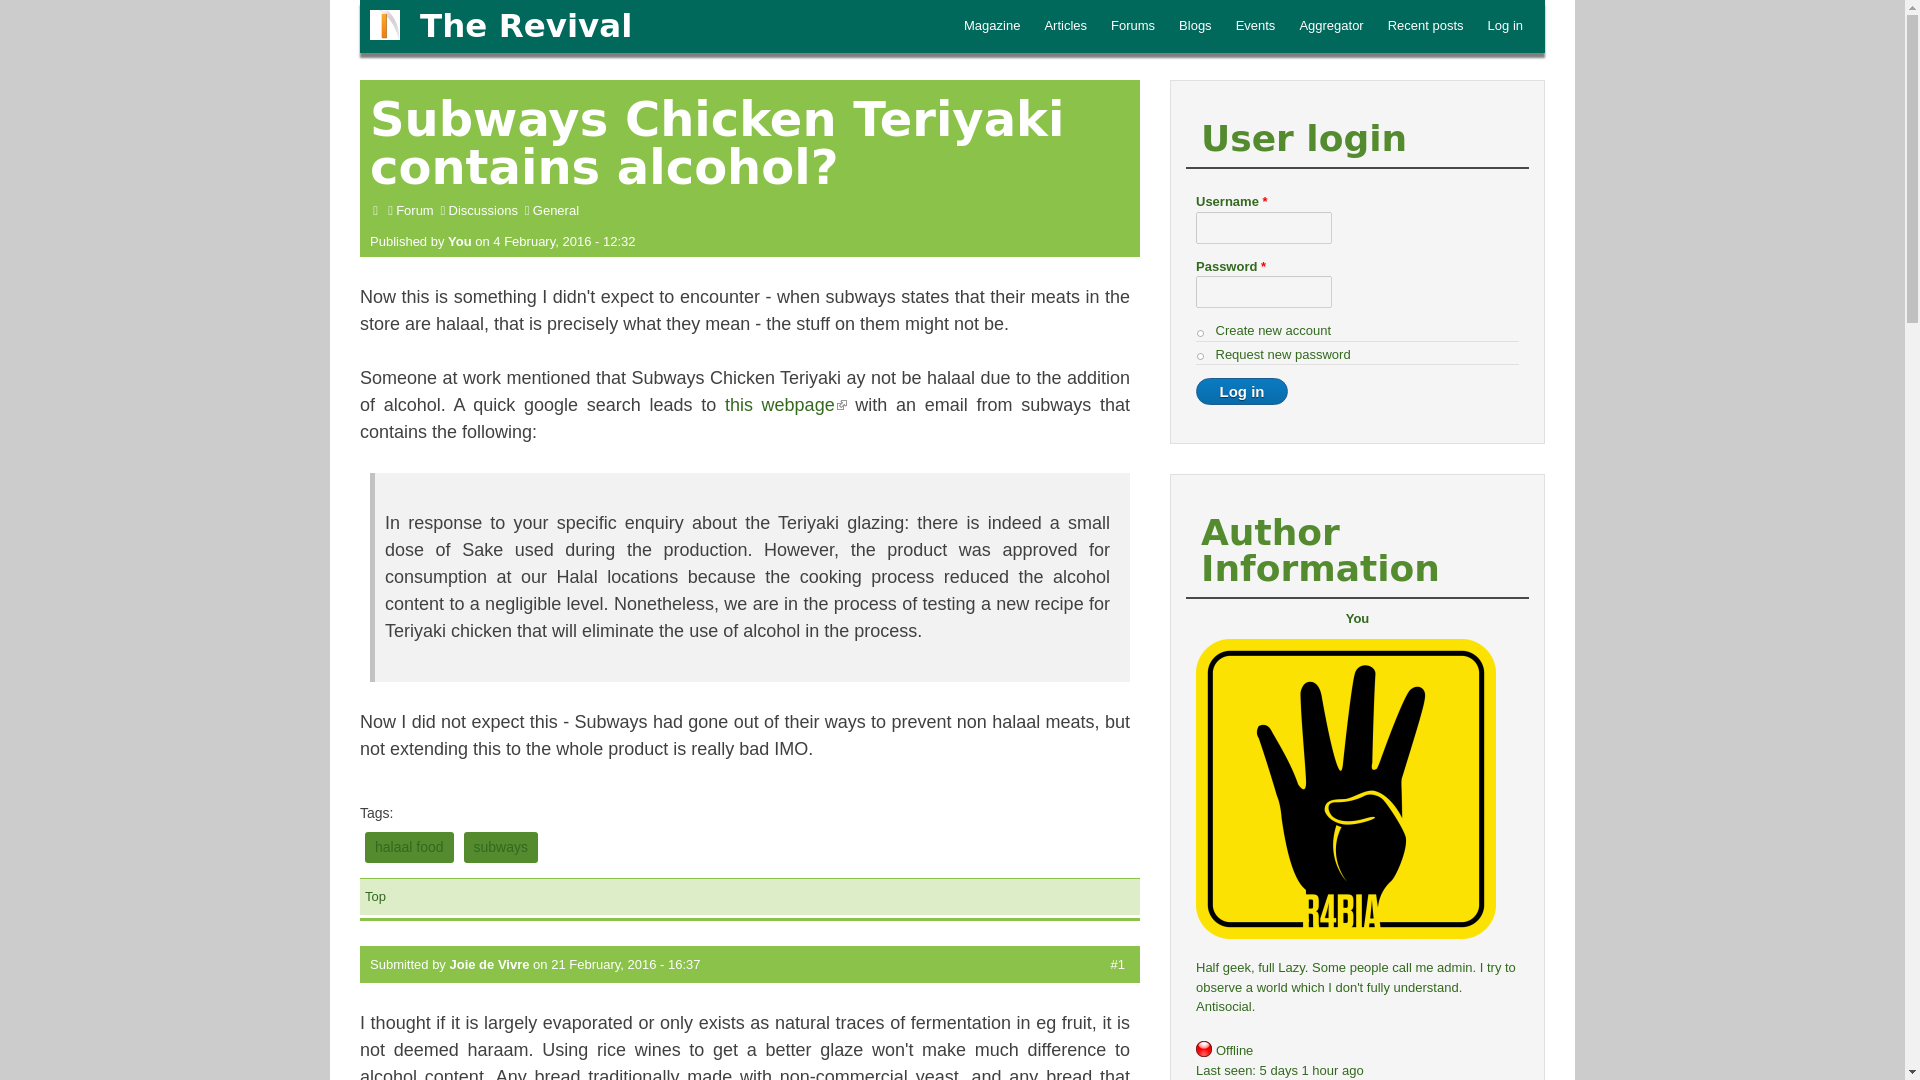 The width and height of the screenshot is (1920, 1080). I want to click on Create a new user account., so click(1274, 330).